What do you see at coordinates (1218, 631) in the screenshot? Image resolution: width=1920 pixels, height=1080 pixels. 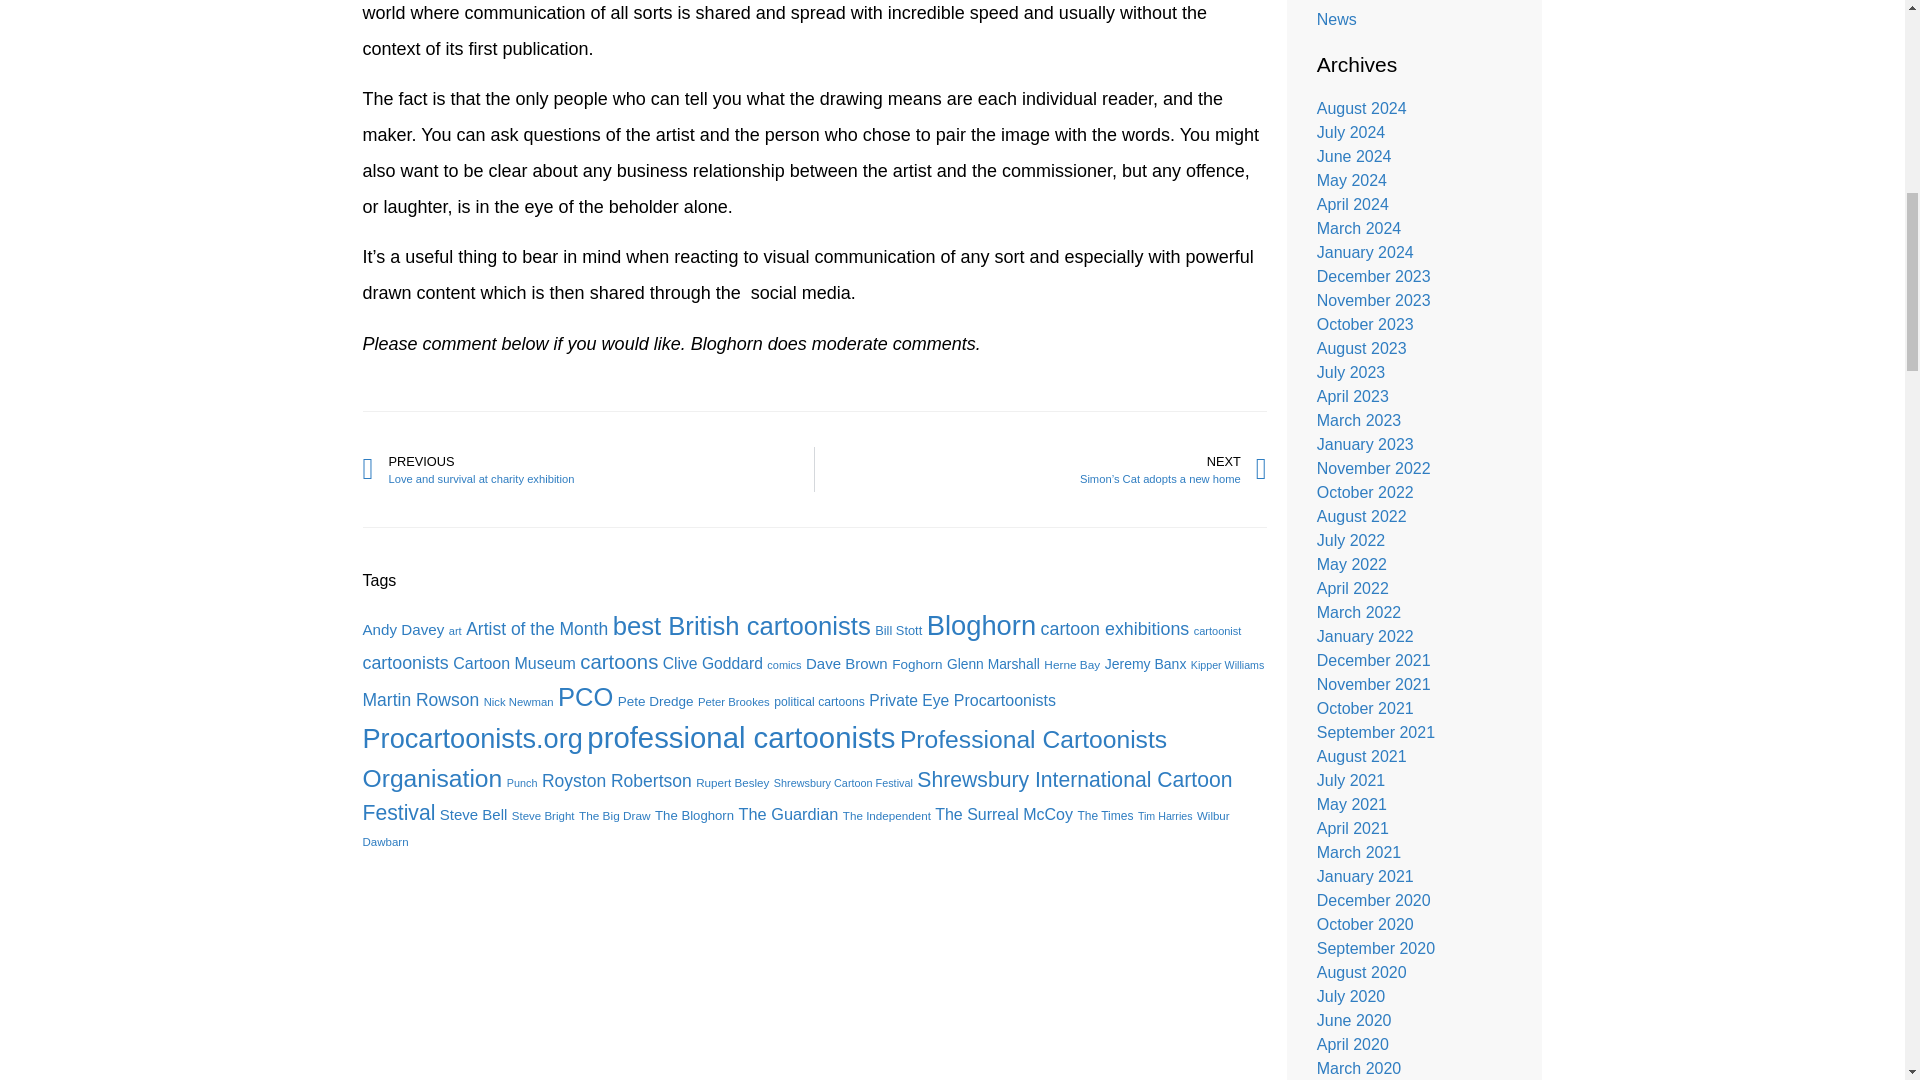 I see `Andy Davey` at bounding box center [1218, 631].